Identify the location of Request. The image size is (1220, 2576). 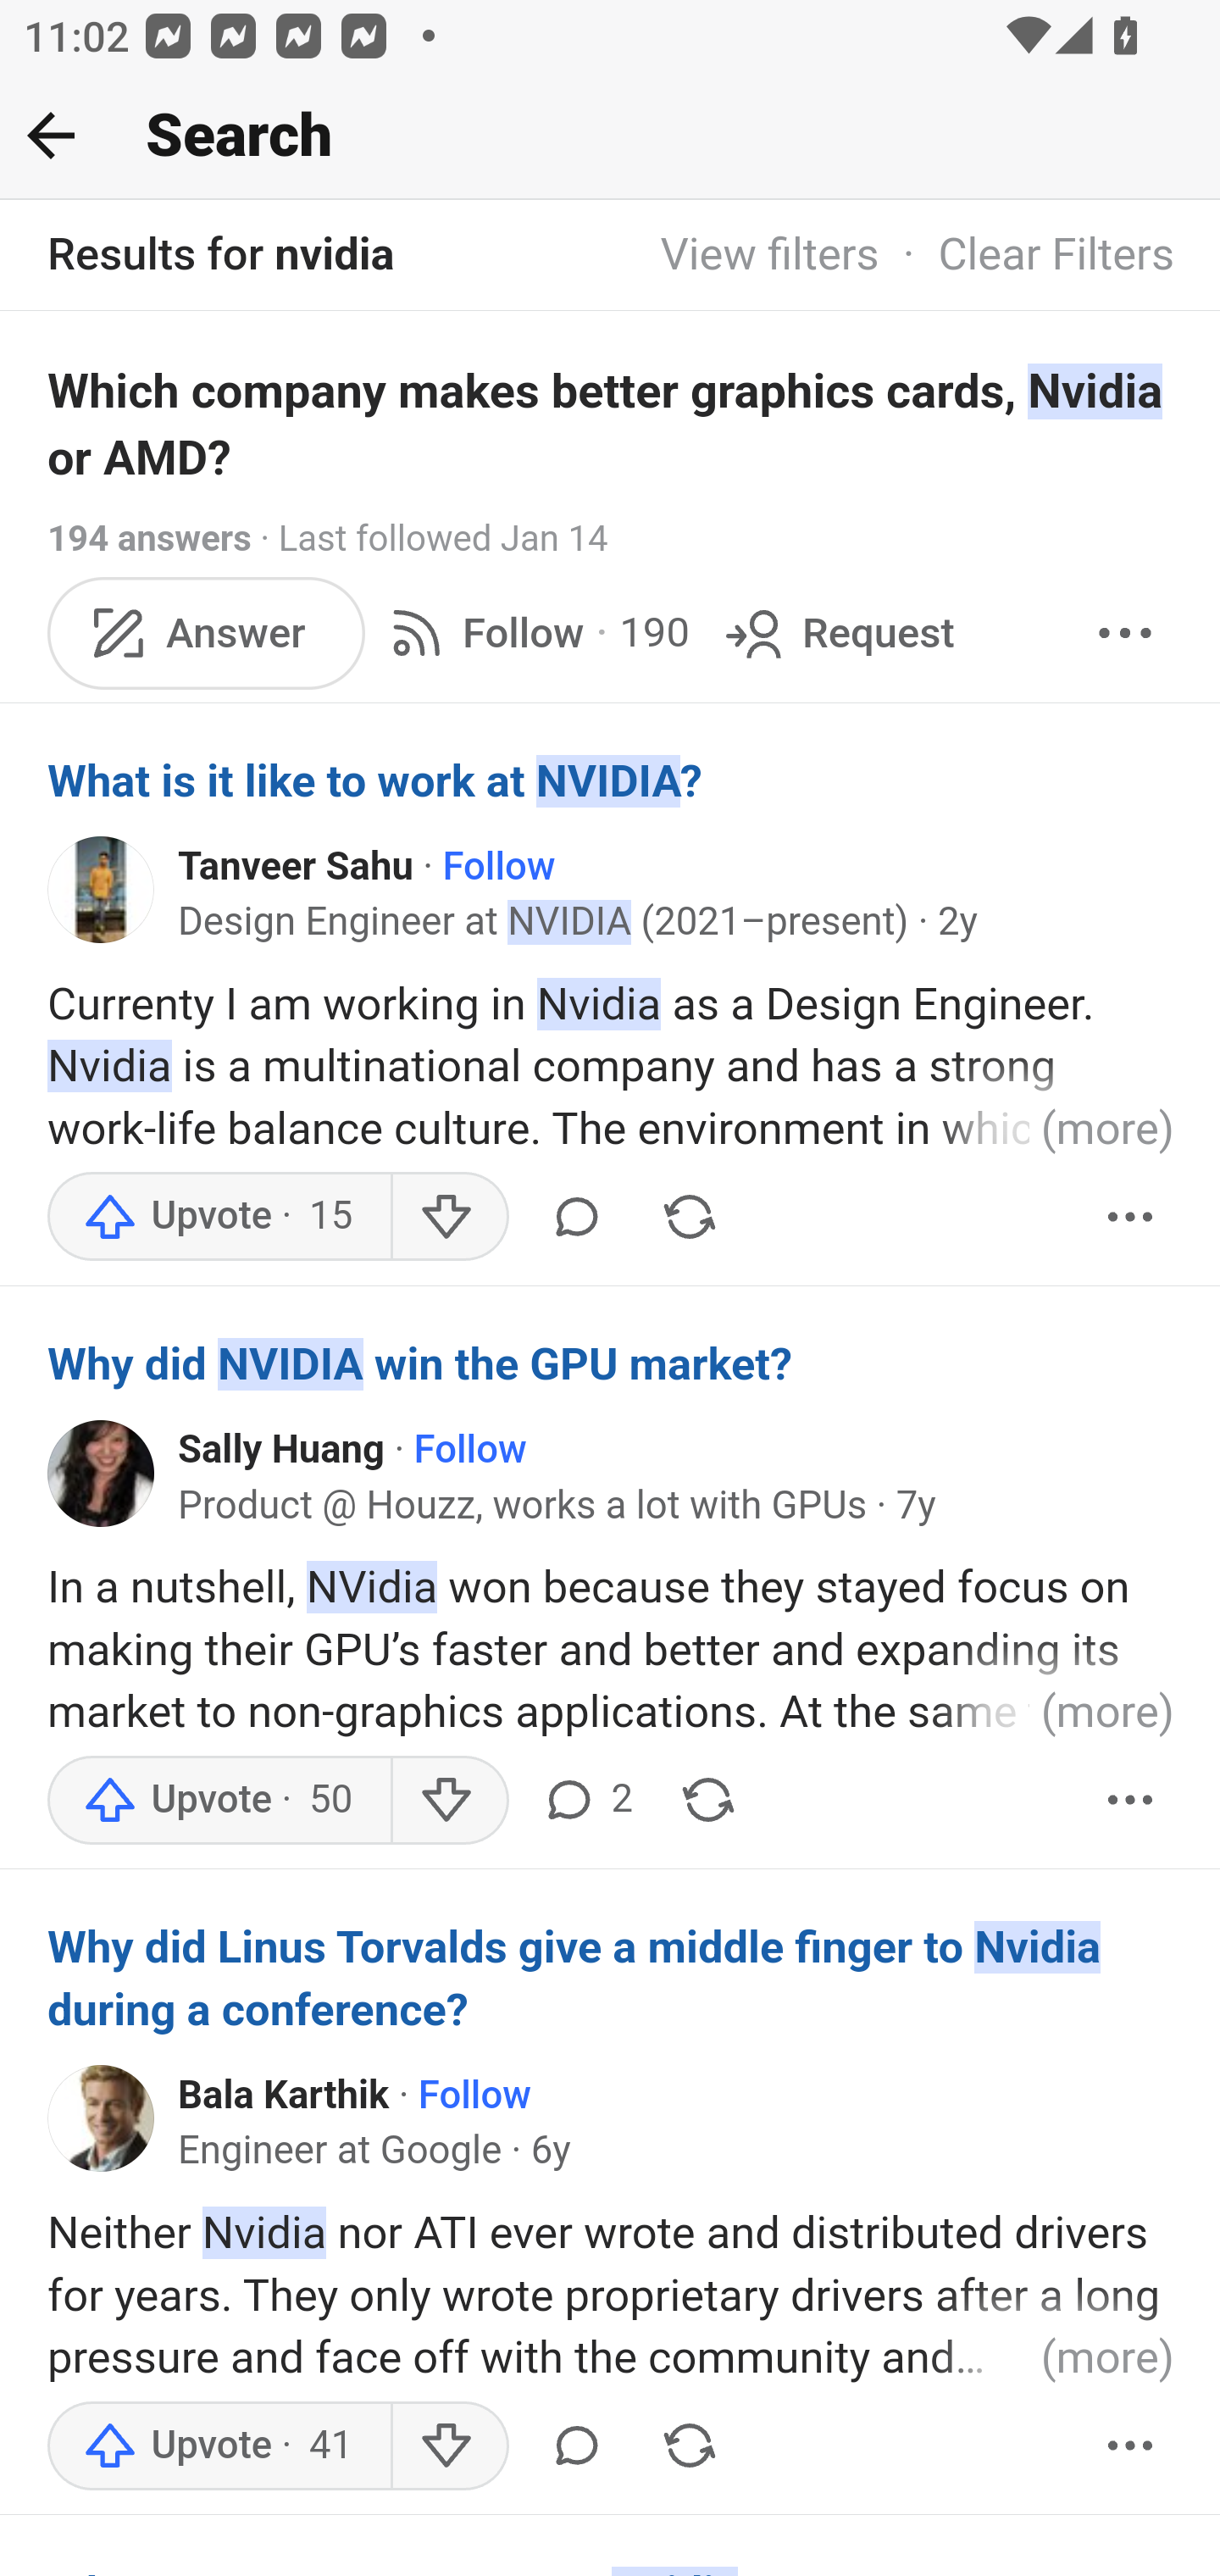
(837, 633).